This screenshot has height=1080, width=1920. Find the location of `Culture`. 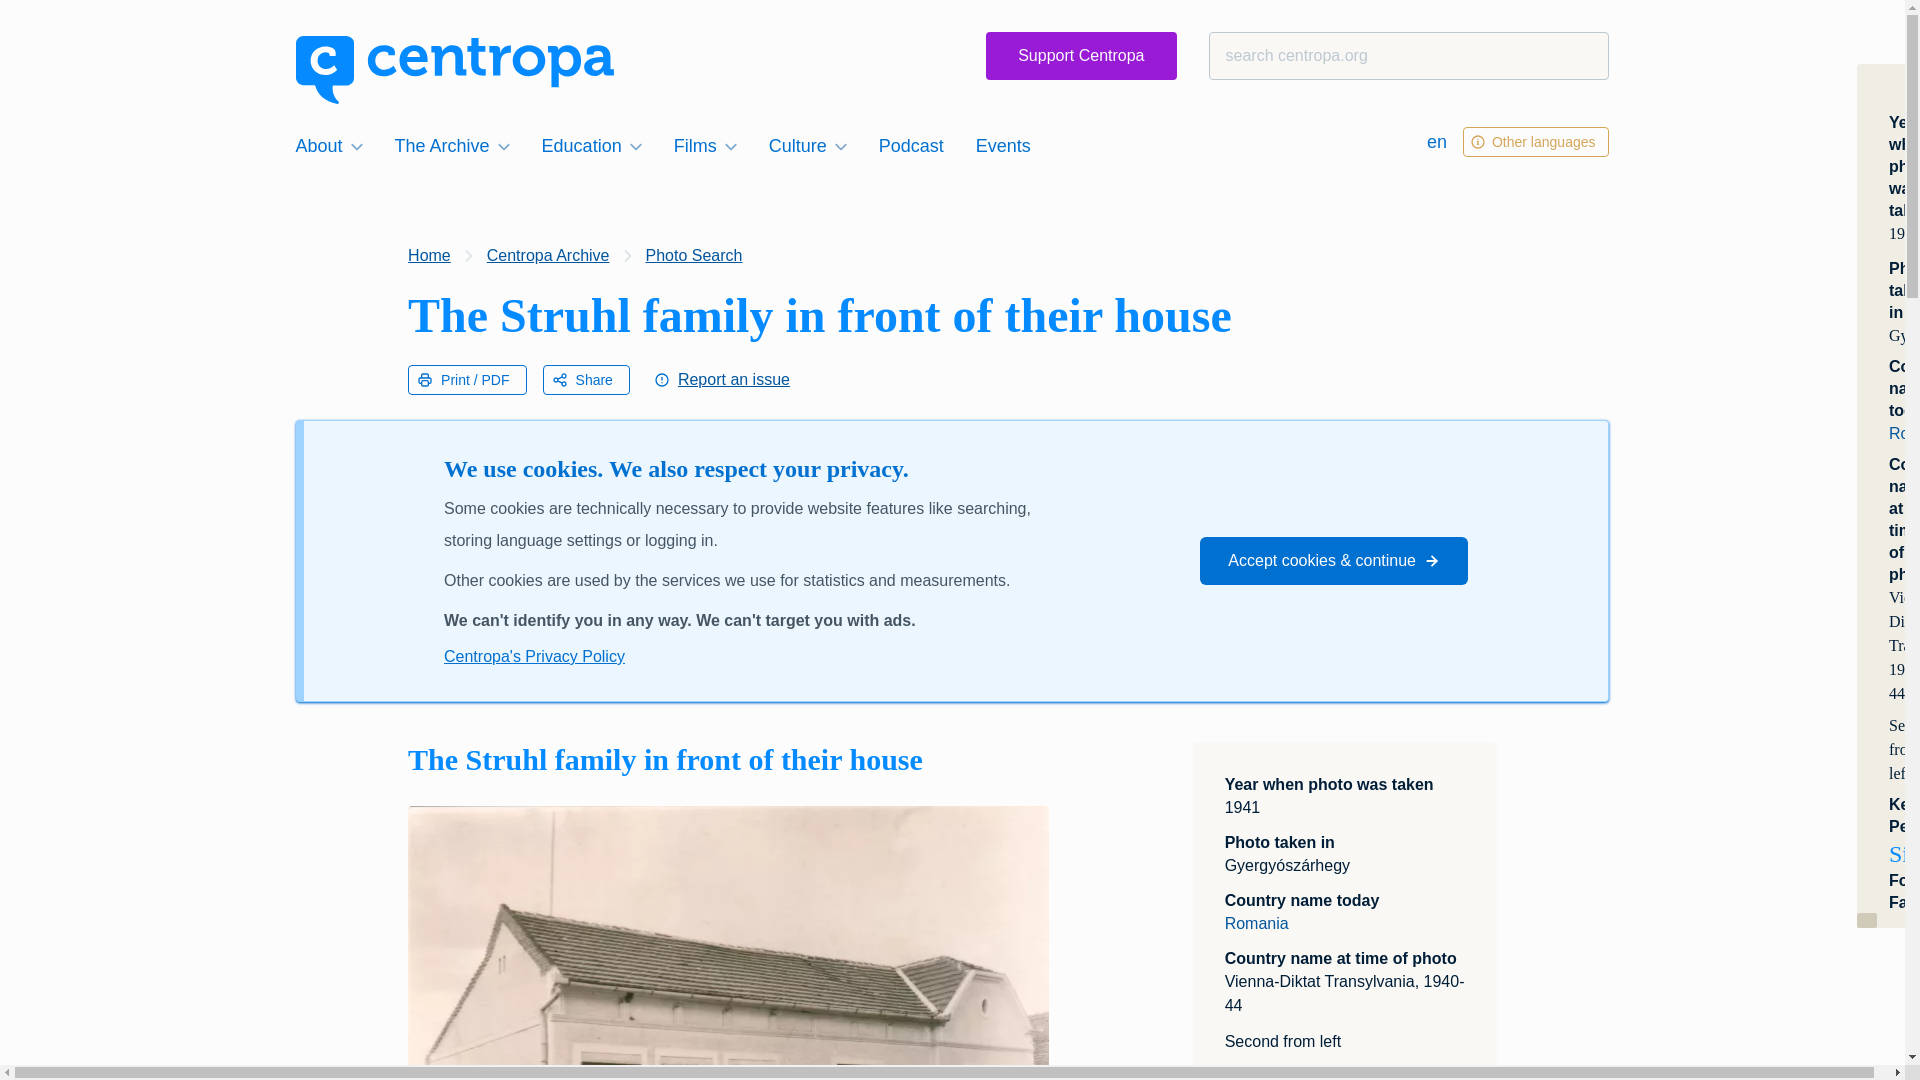

Culture is located at coordinates (807, 145).